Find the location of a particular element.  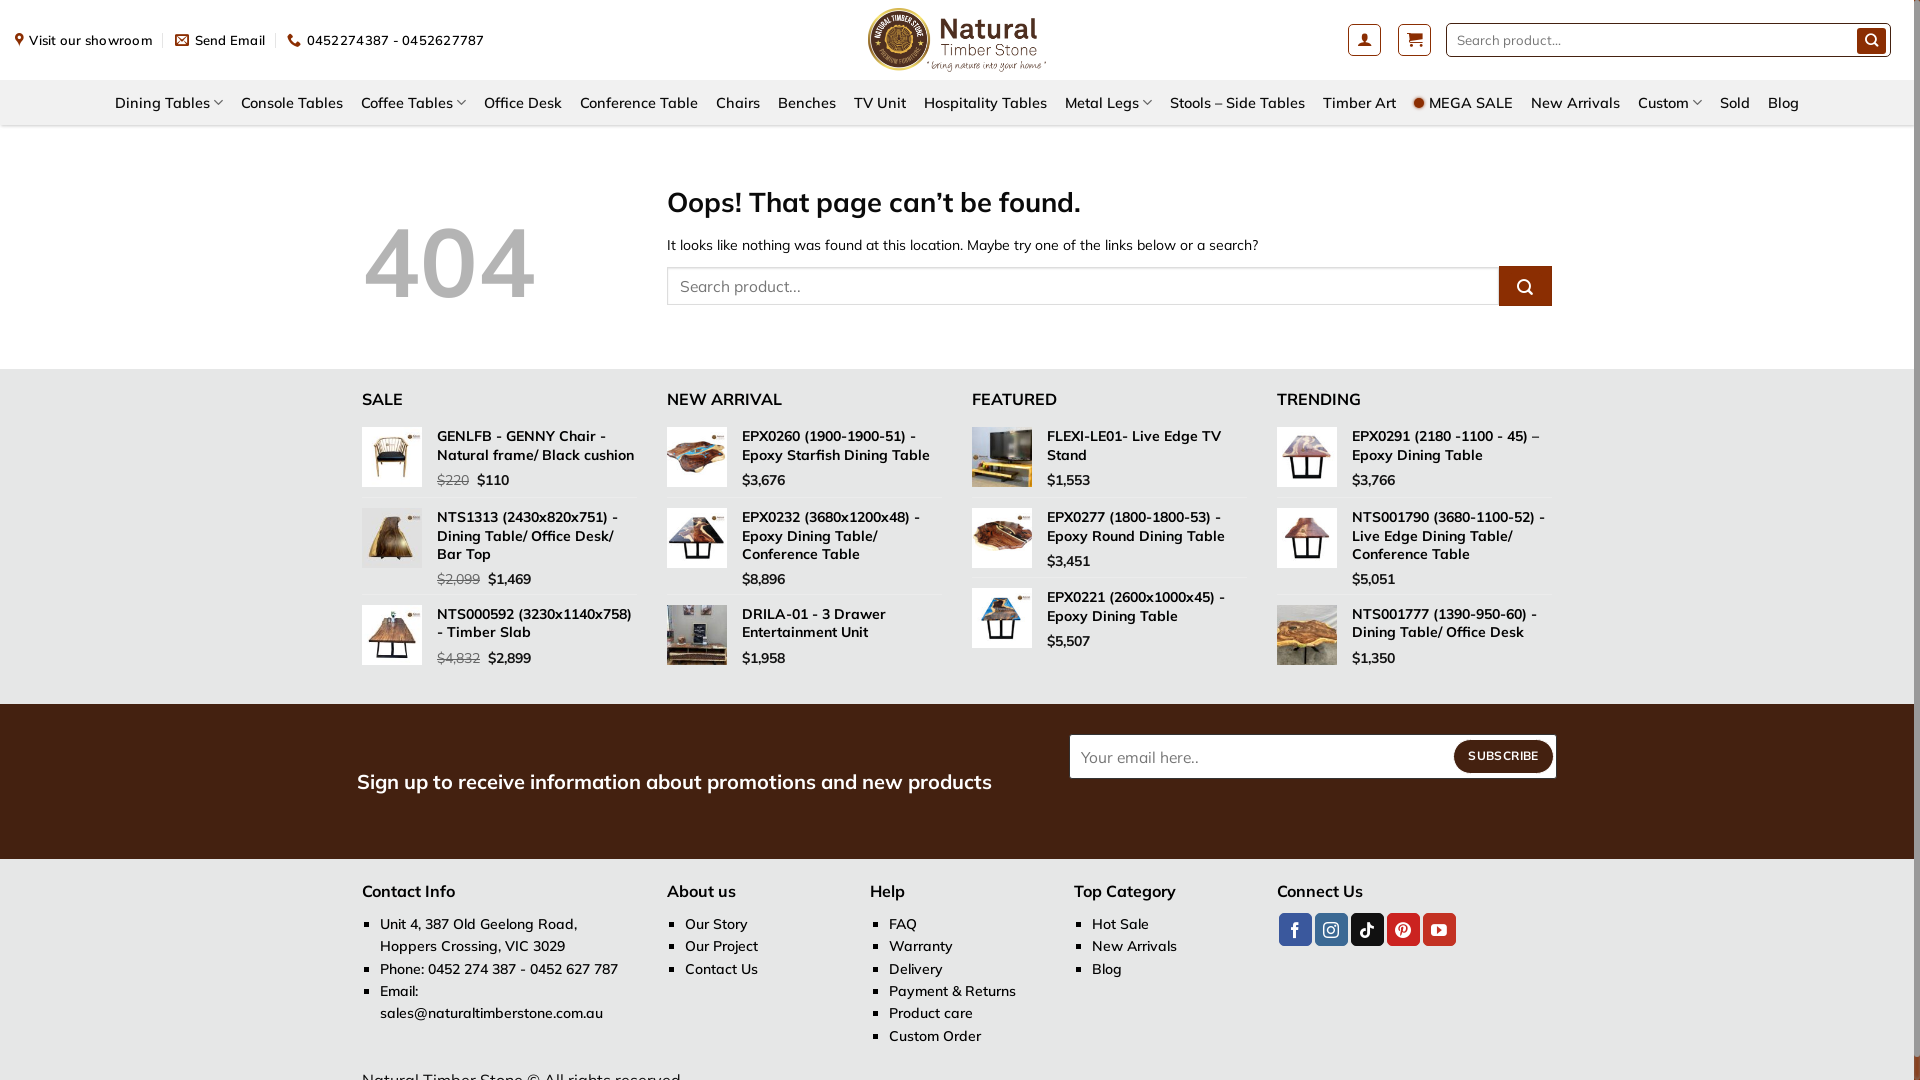

0452274387 - 0452627787 is located at coordinates (386, 40).